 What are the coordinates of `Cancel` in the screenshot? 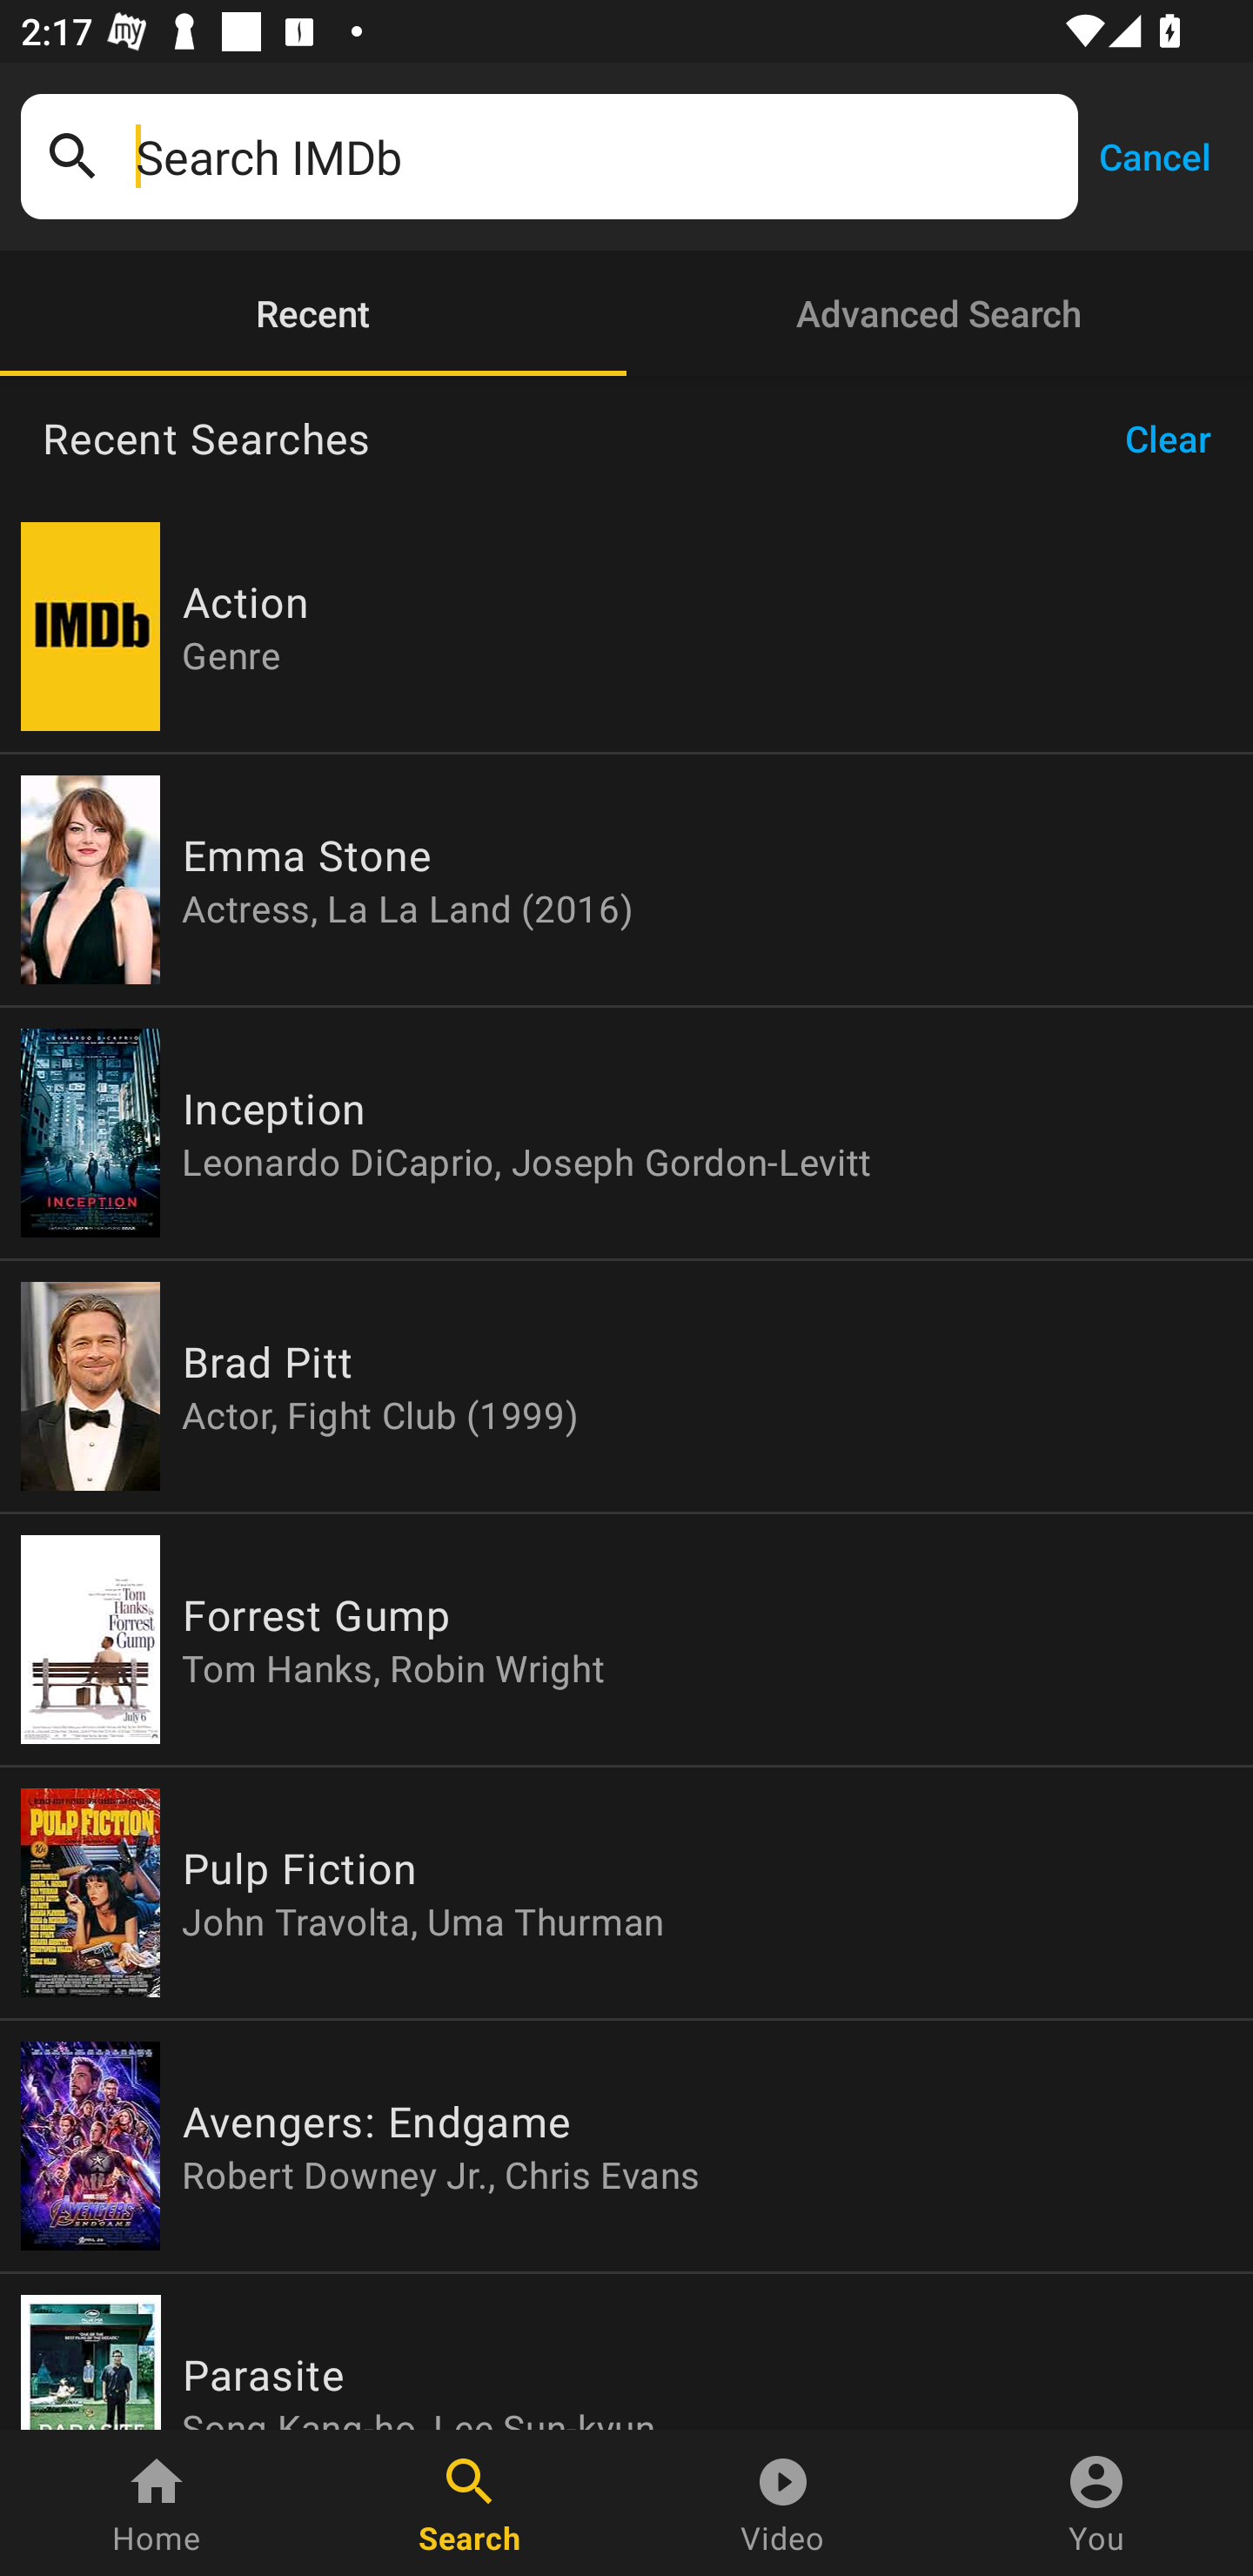 It's located at (1154, 155).